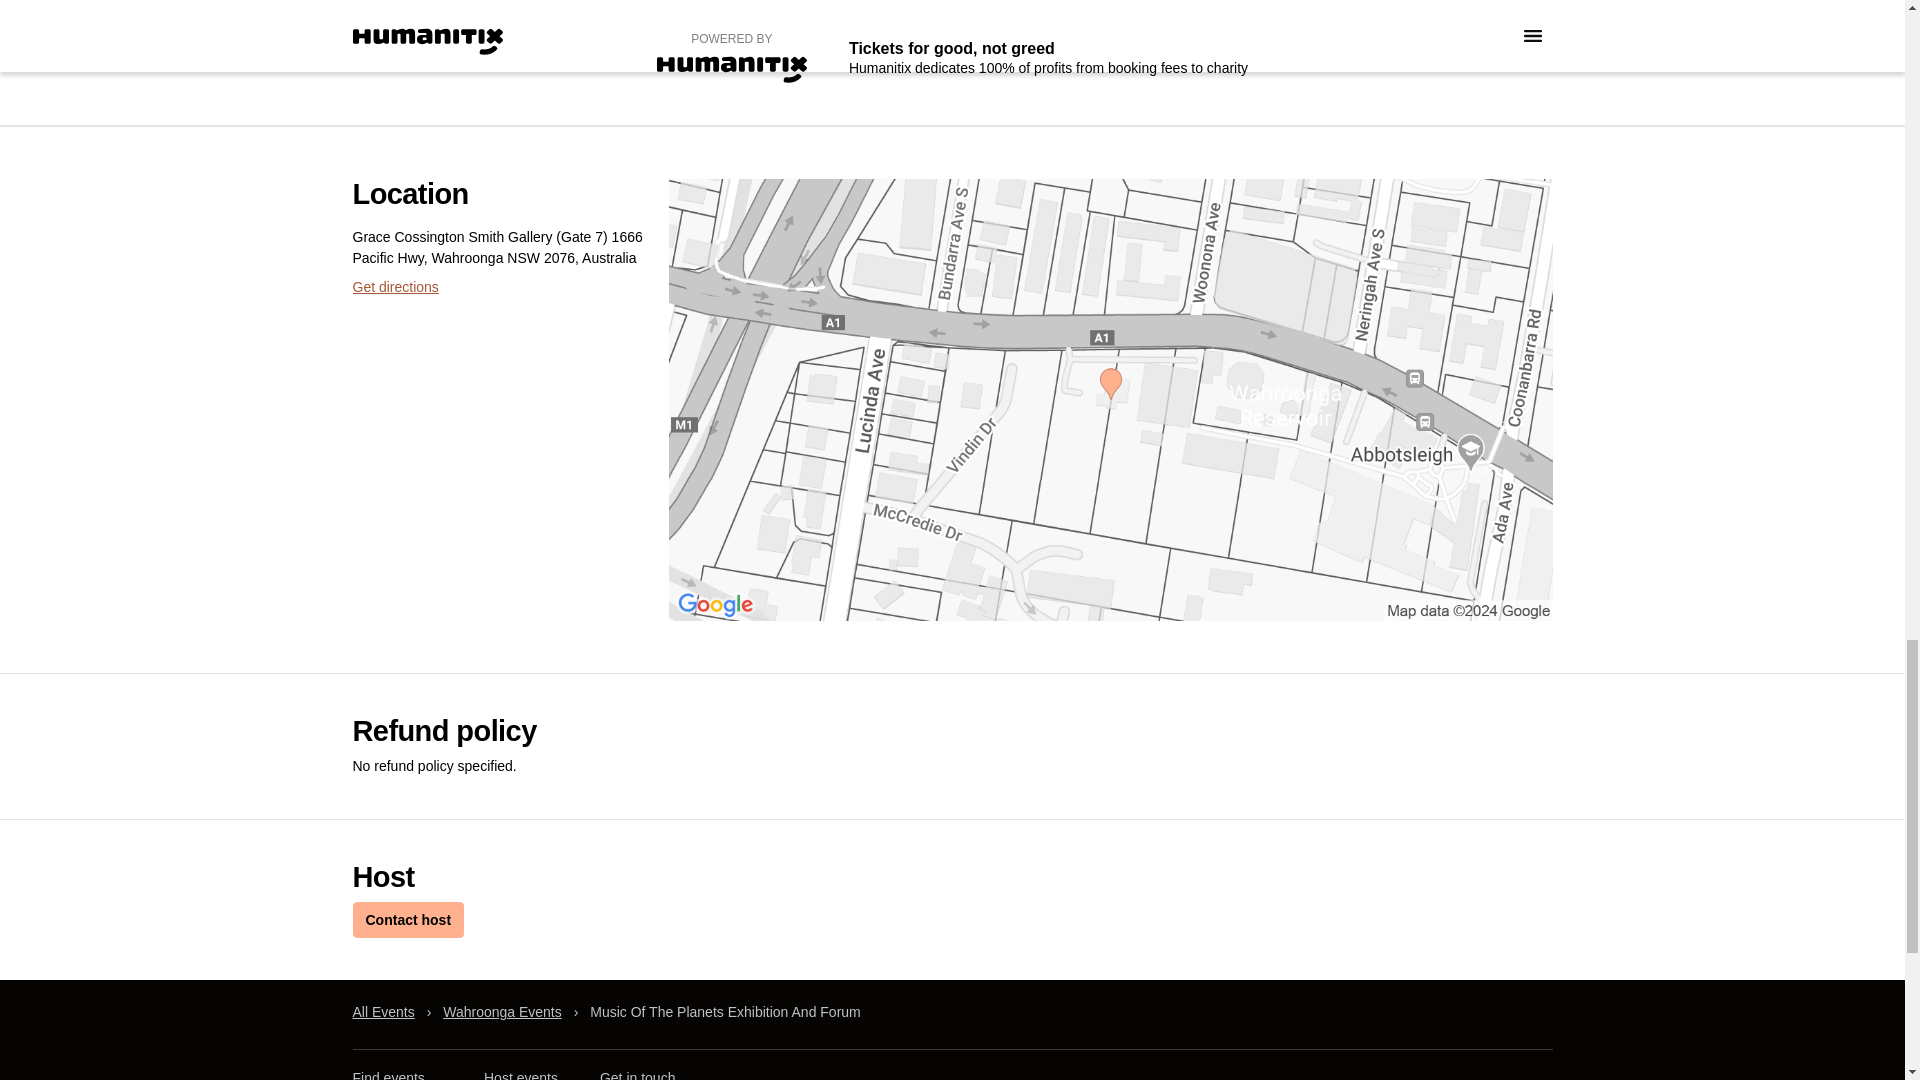  What do you see at coordinates (394, 286) in the screenshot?
I see `Get directions` at bounding box center [394, 286].